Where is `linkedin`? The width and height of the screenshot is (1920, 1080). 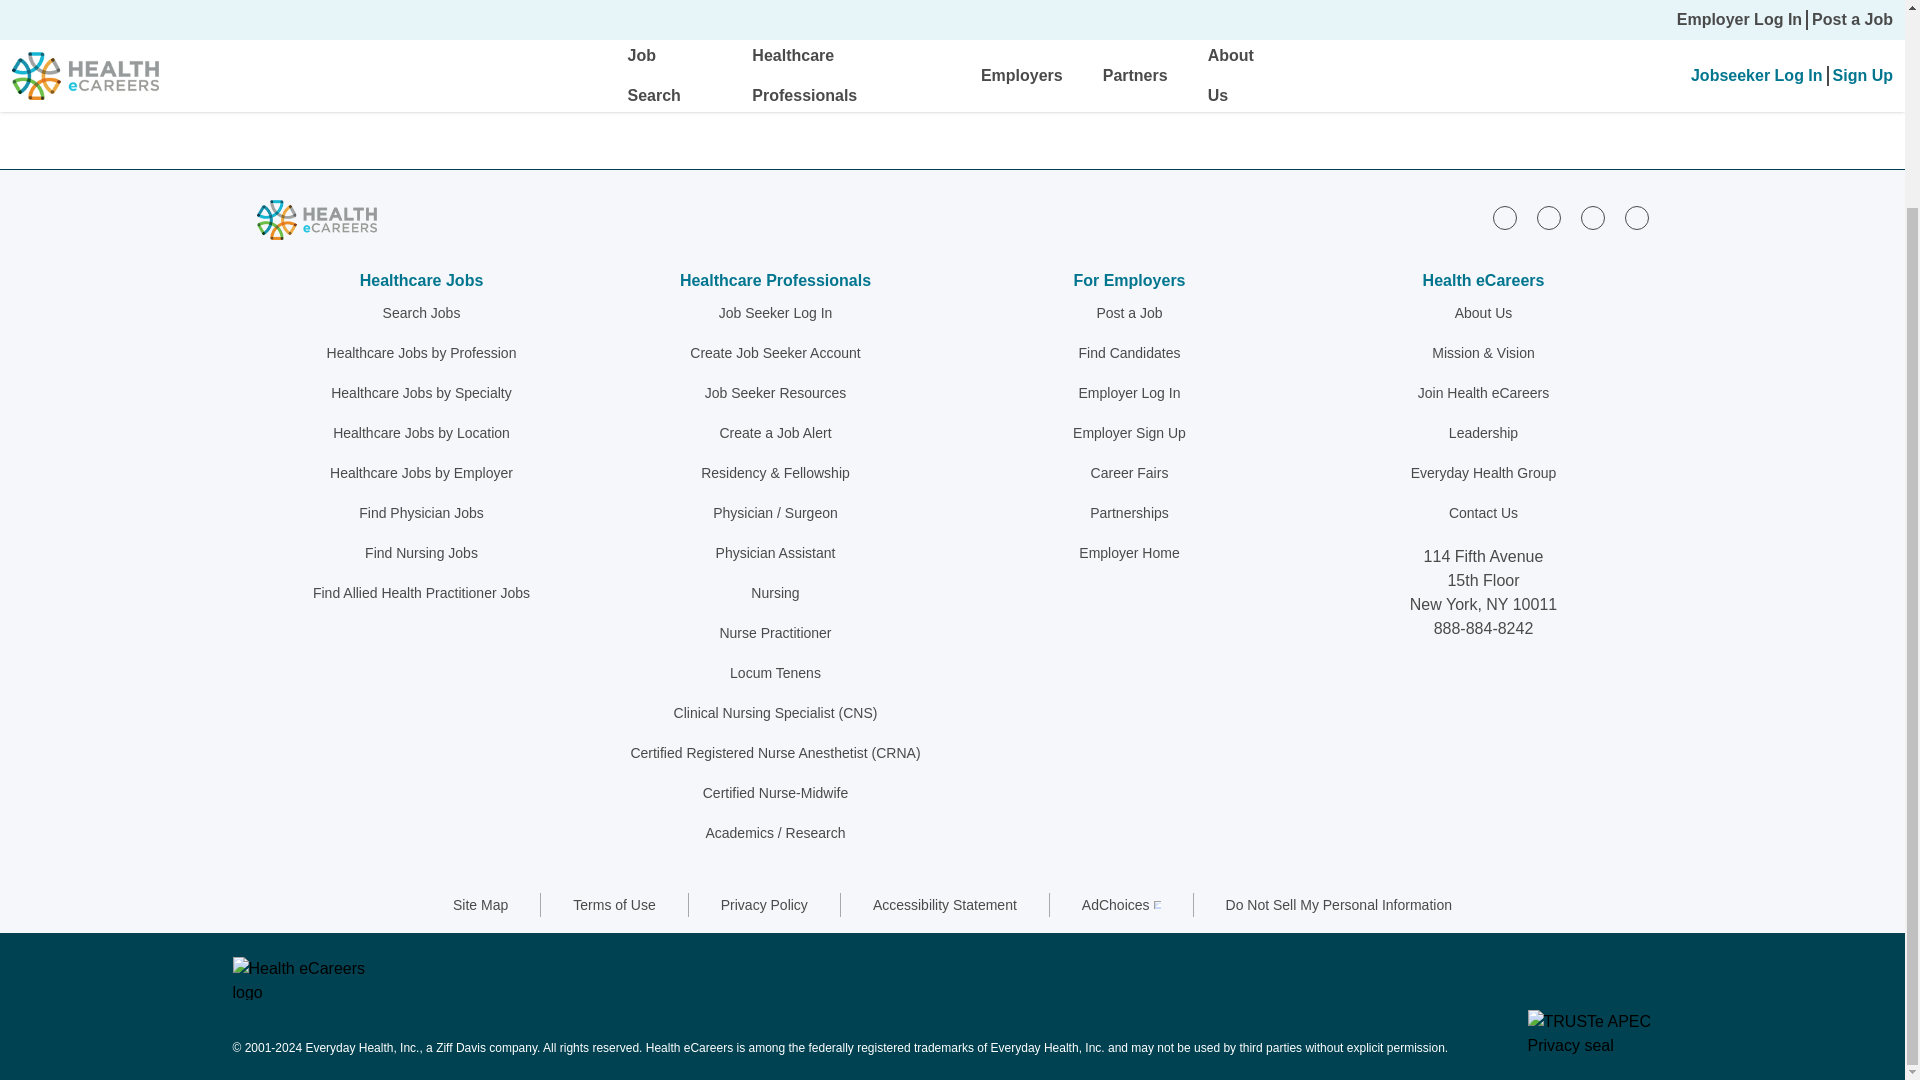 linkedin is located at coordinates (1504, 218).